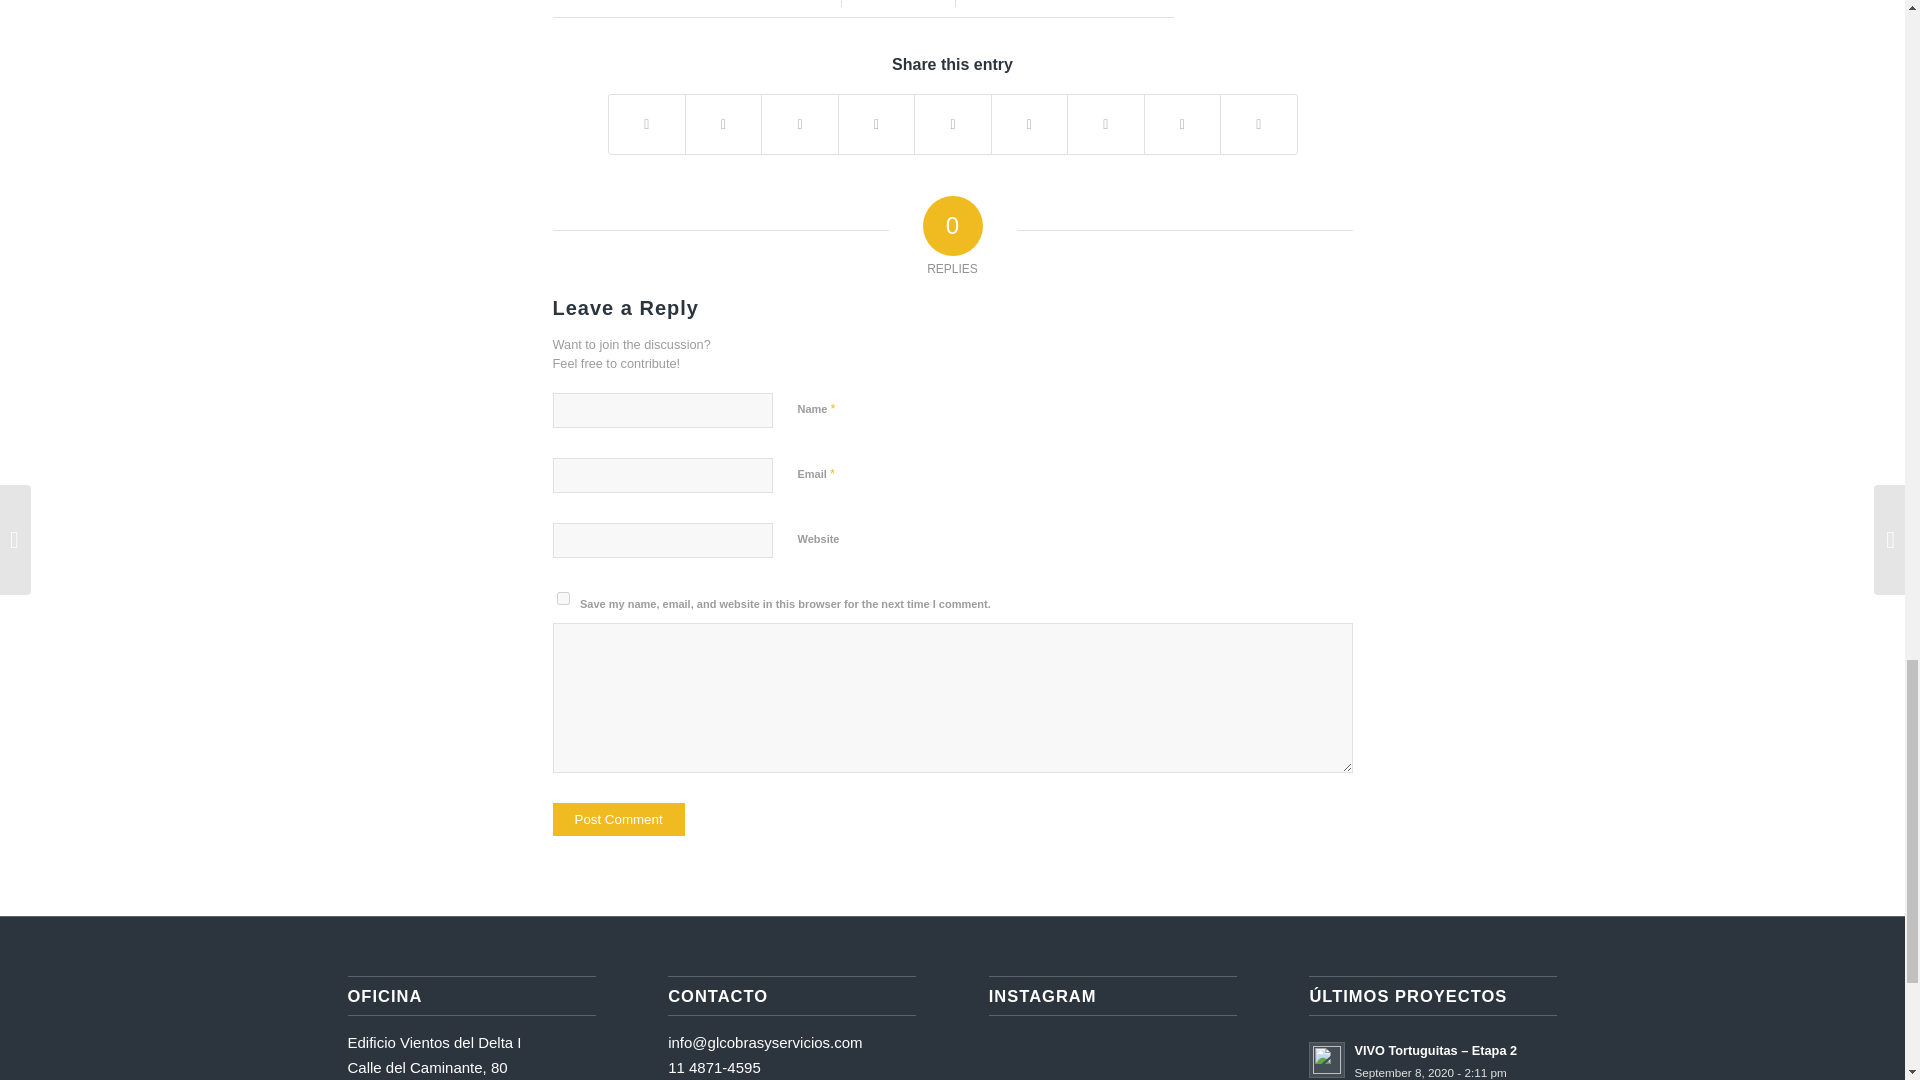  Describe the element at coordinates (618, 819) in the screenshot. I see `Post Comment` at that location.